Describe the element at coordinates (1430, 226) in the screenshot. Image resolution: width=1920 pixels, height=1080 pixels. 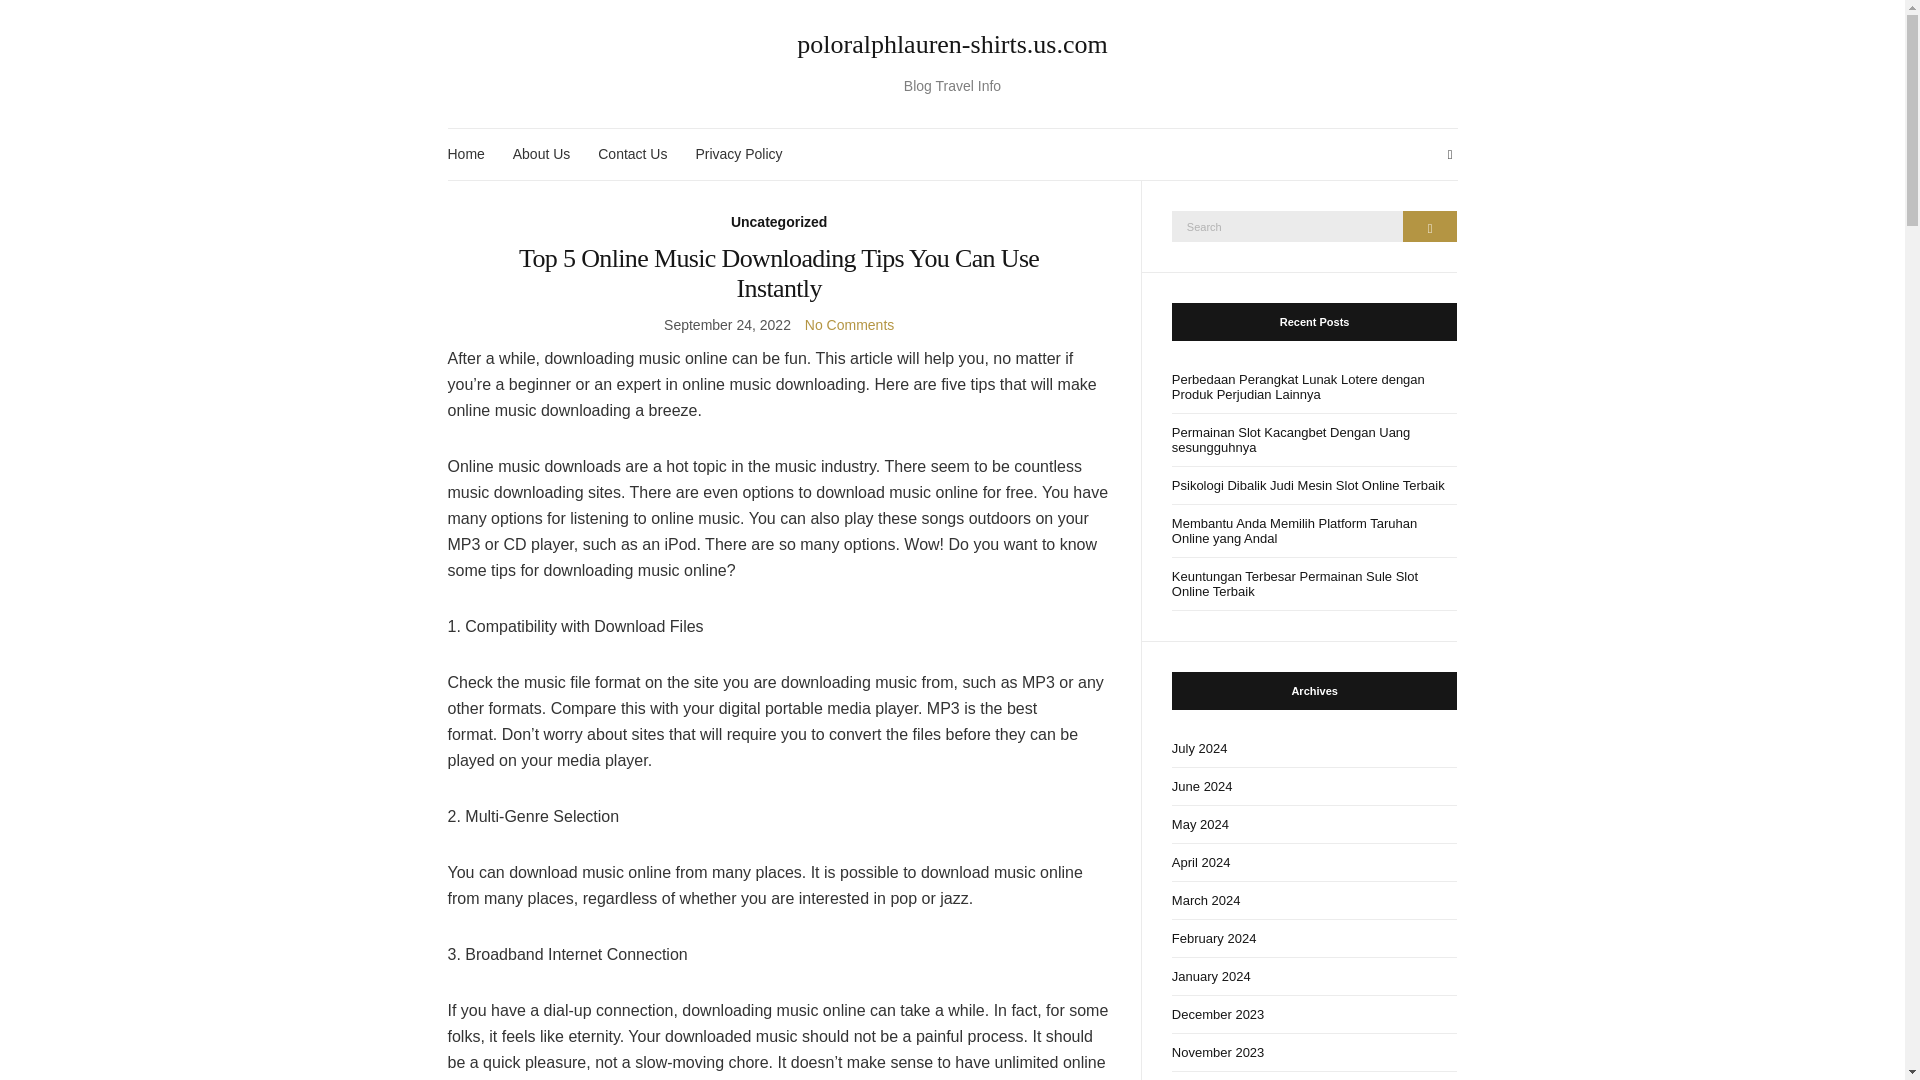
I see `Search` at that location.